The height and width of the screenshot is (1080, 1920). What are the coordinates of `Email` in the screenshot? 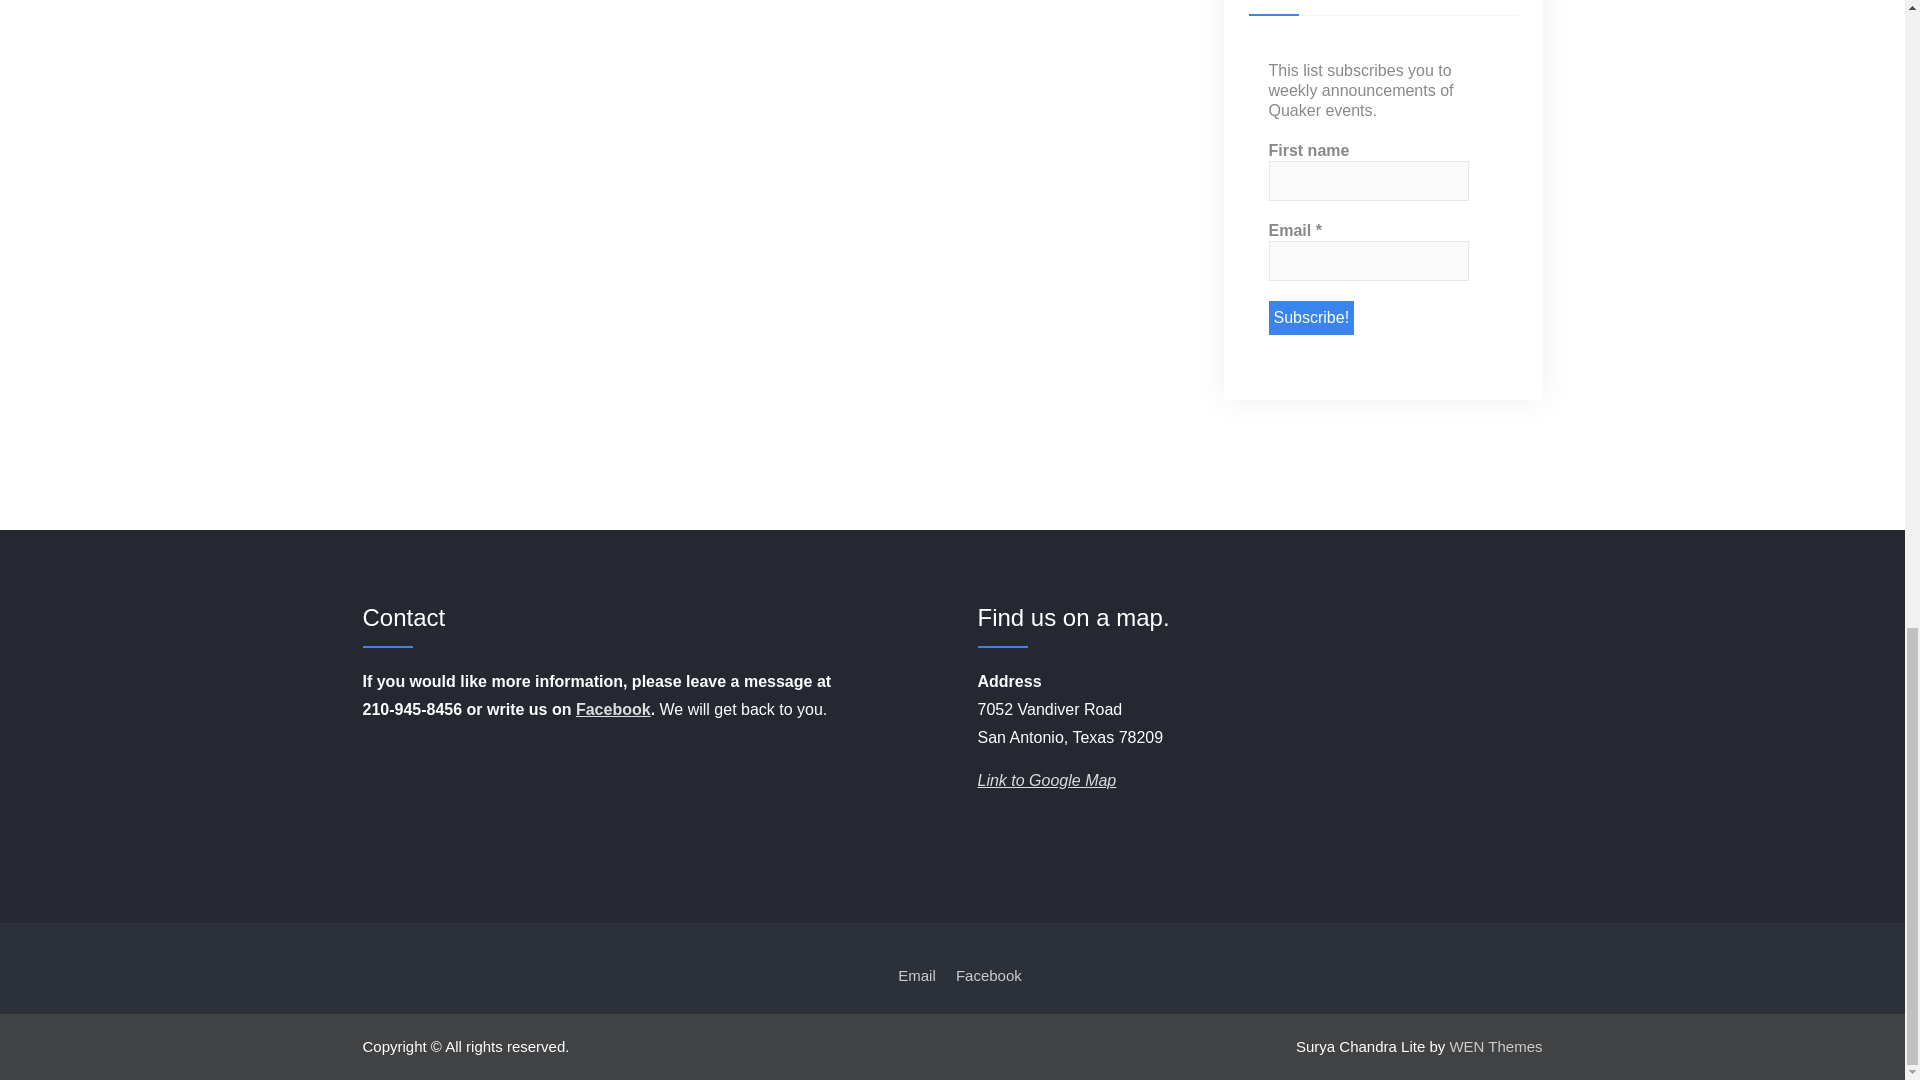 It's located at (1368, 260).